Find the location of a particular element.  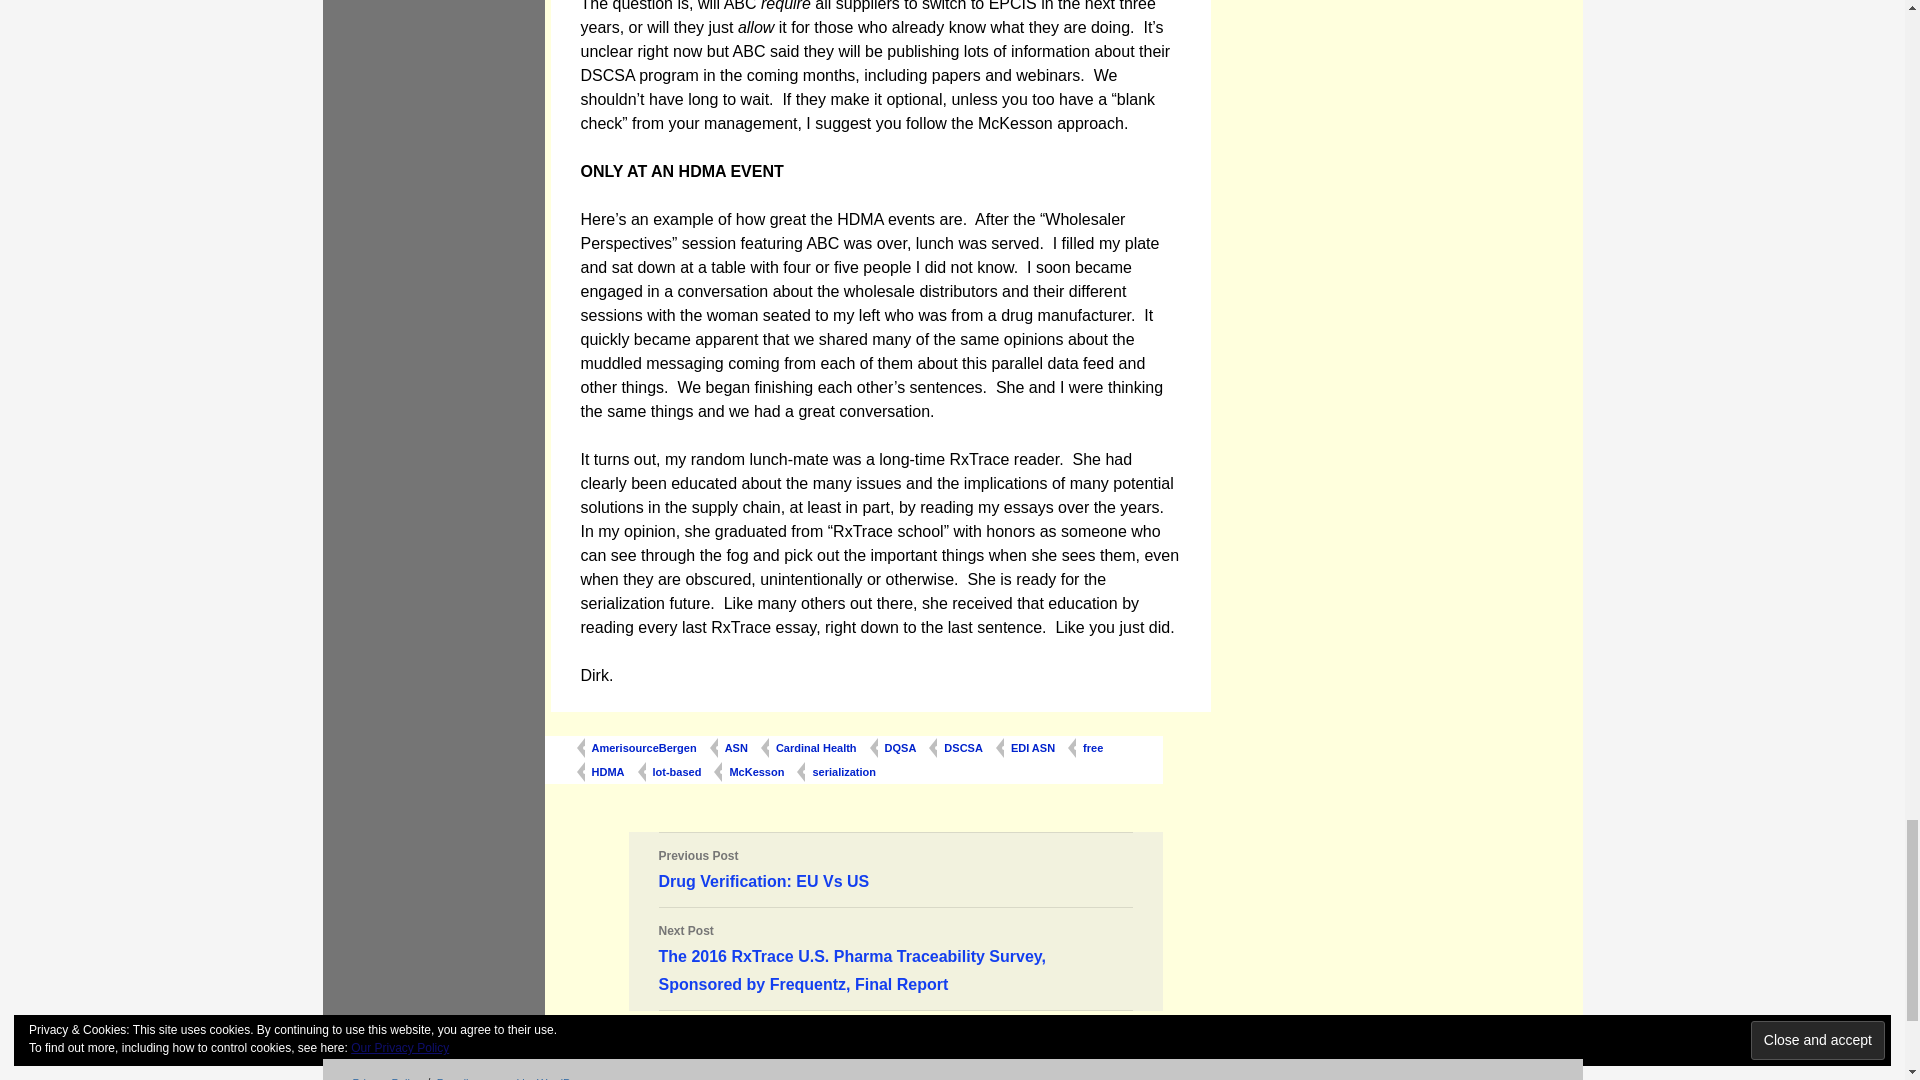

McKesson is located at coordinates (756, 772).